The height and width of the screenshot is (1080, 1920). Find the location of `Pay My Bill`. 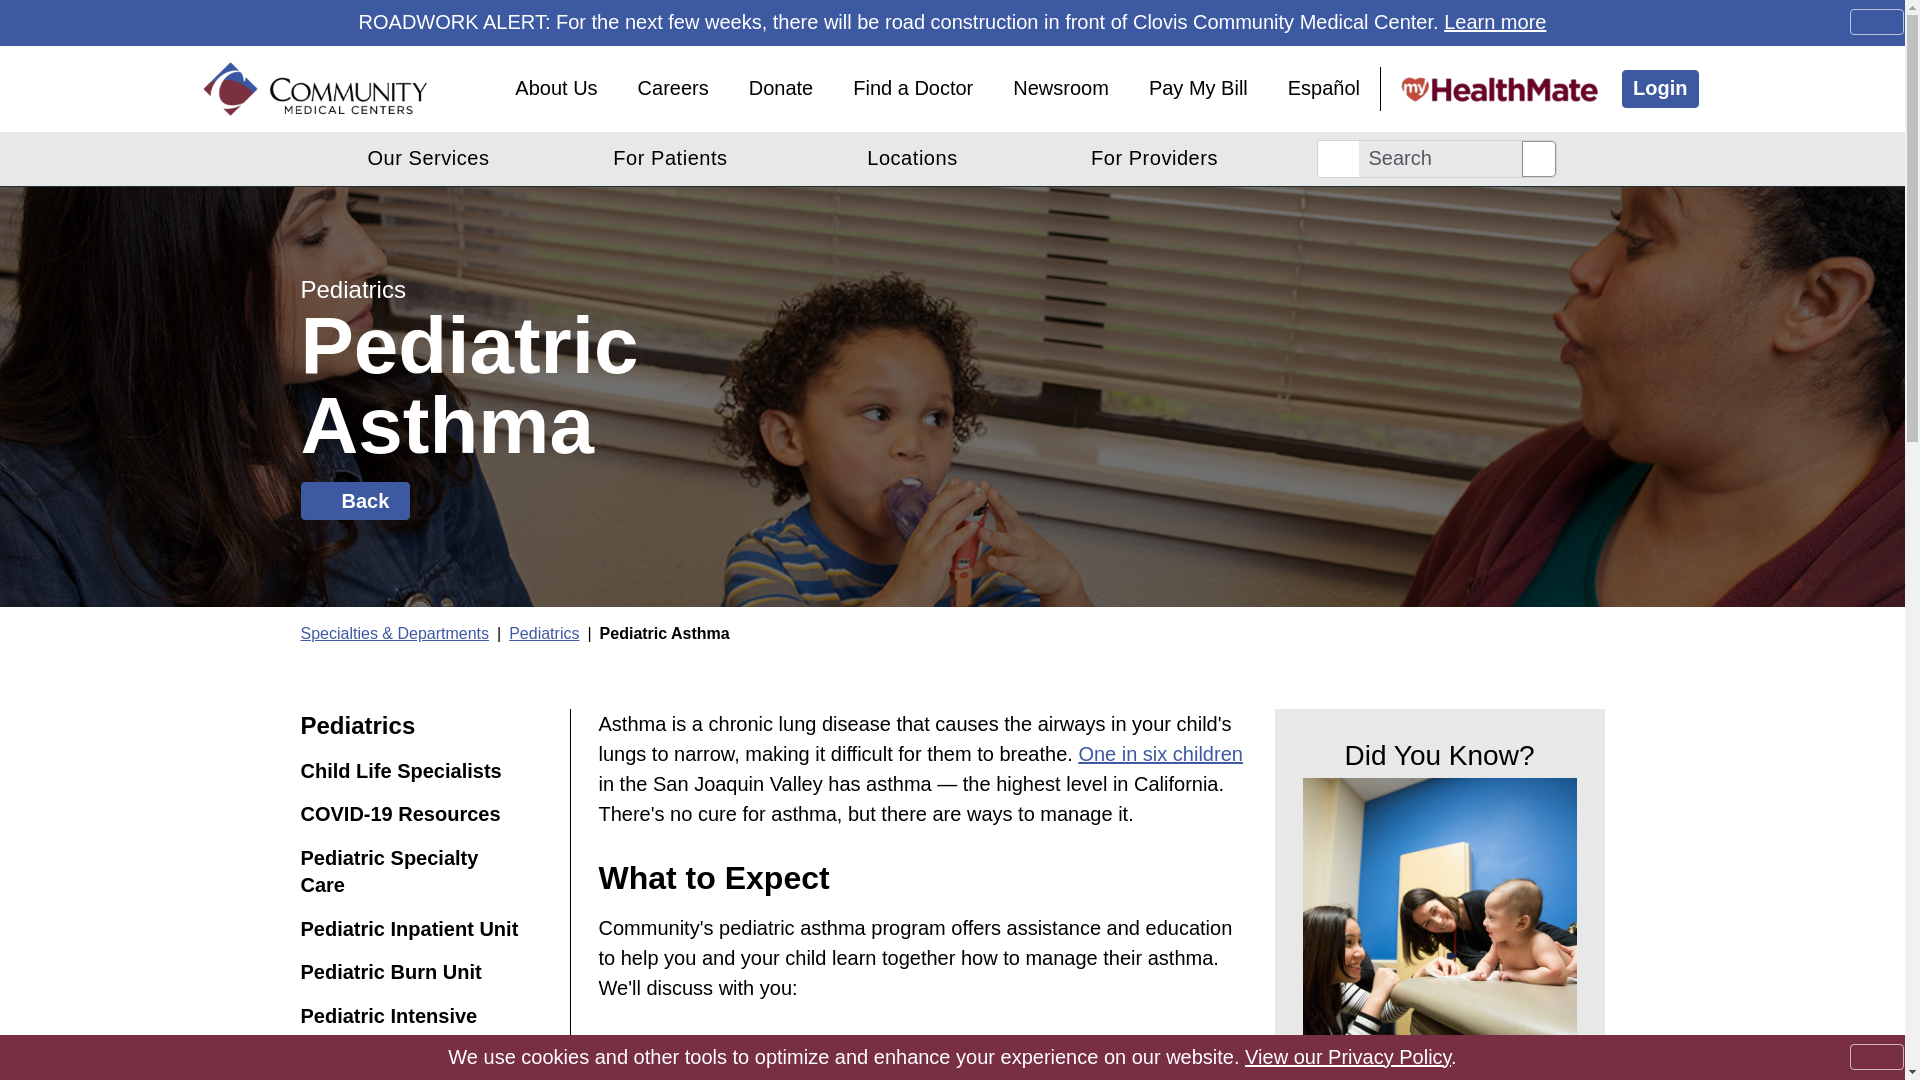

Pay My Bill is located at coordinates (1198, 88).